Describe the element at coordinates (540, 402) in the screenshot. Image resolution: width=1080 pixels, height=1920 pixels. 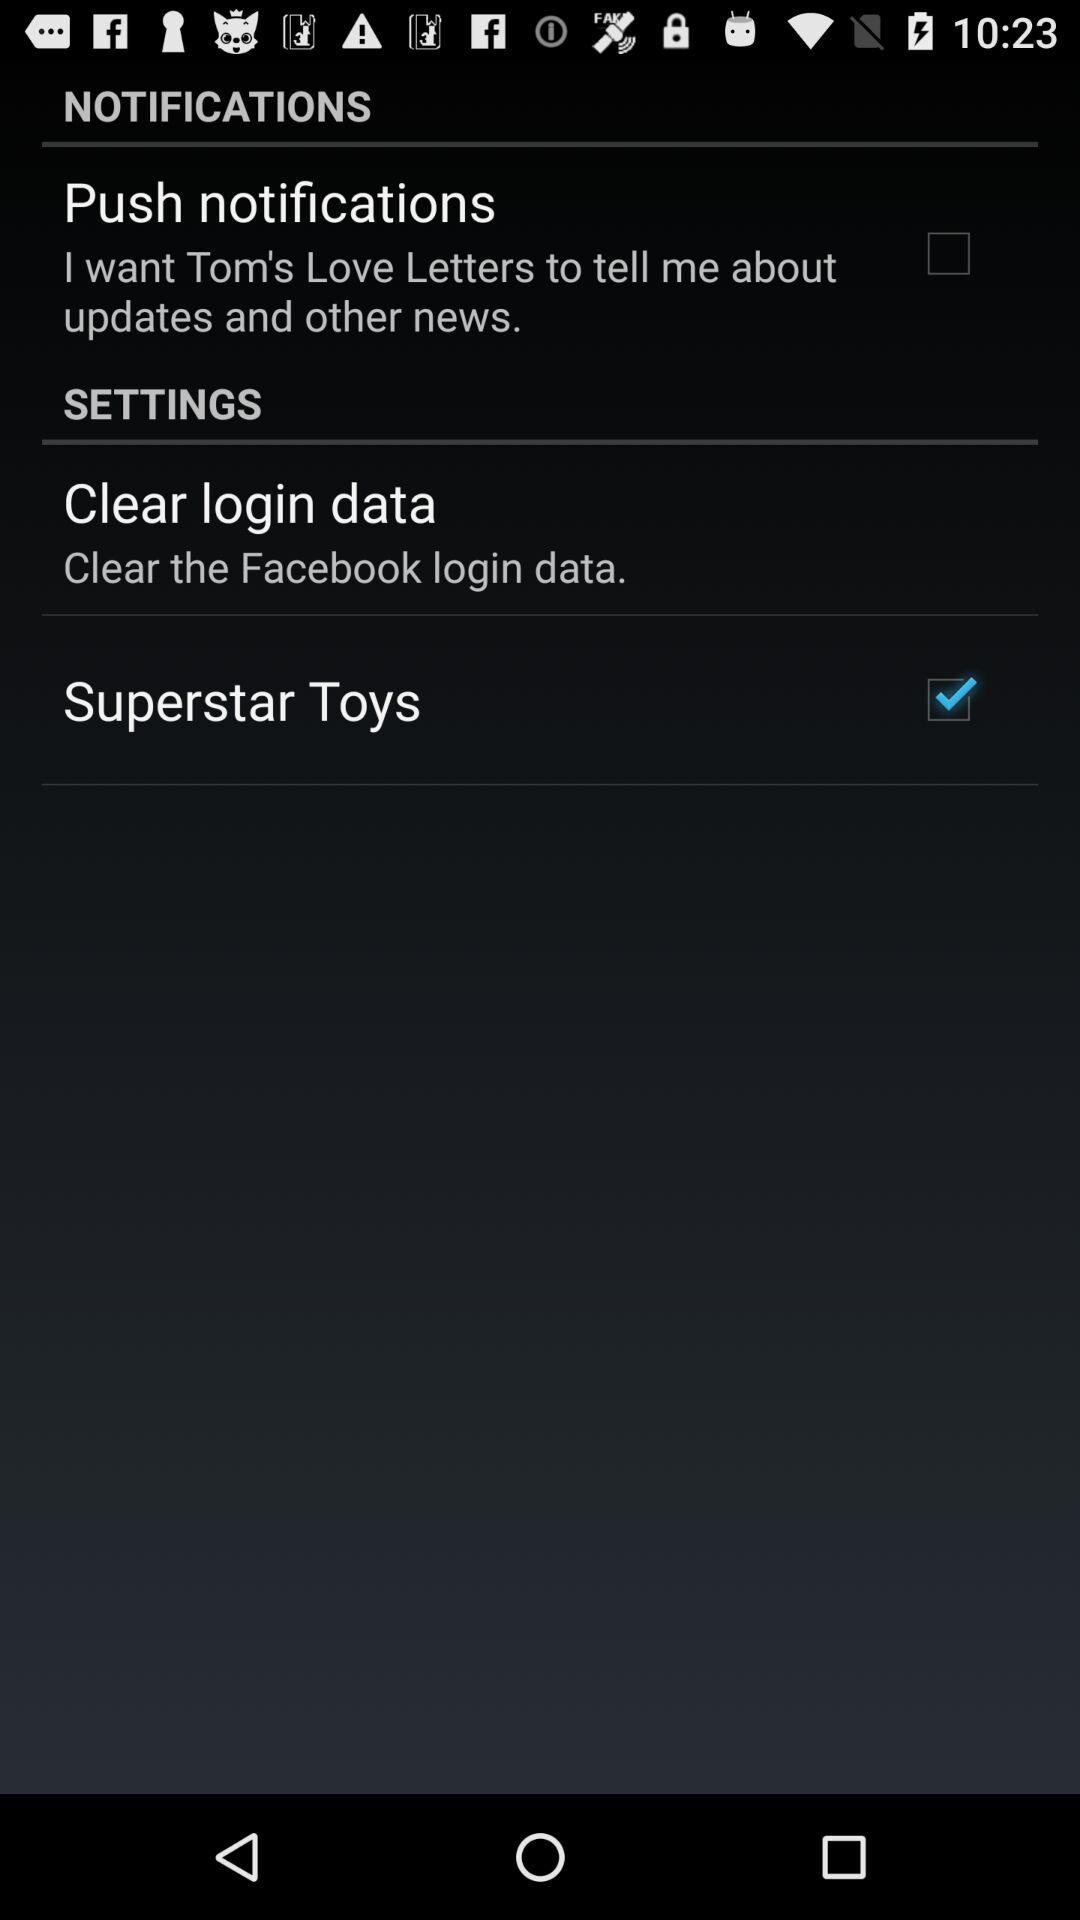
I see `tap settings item` at that location.